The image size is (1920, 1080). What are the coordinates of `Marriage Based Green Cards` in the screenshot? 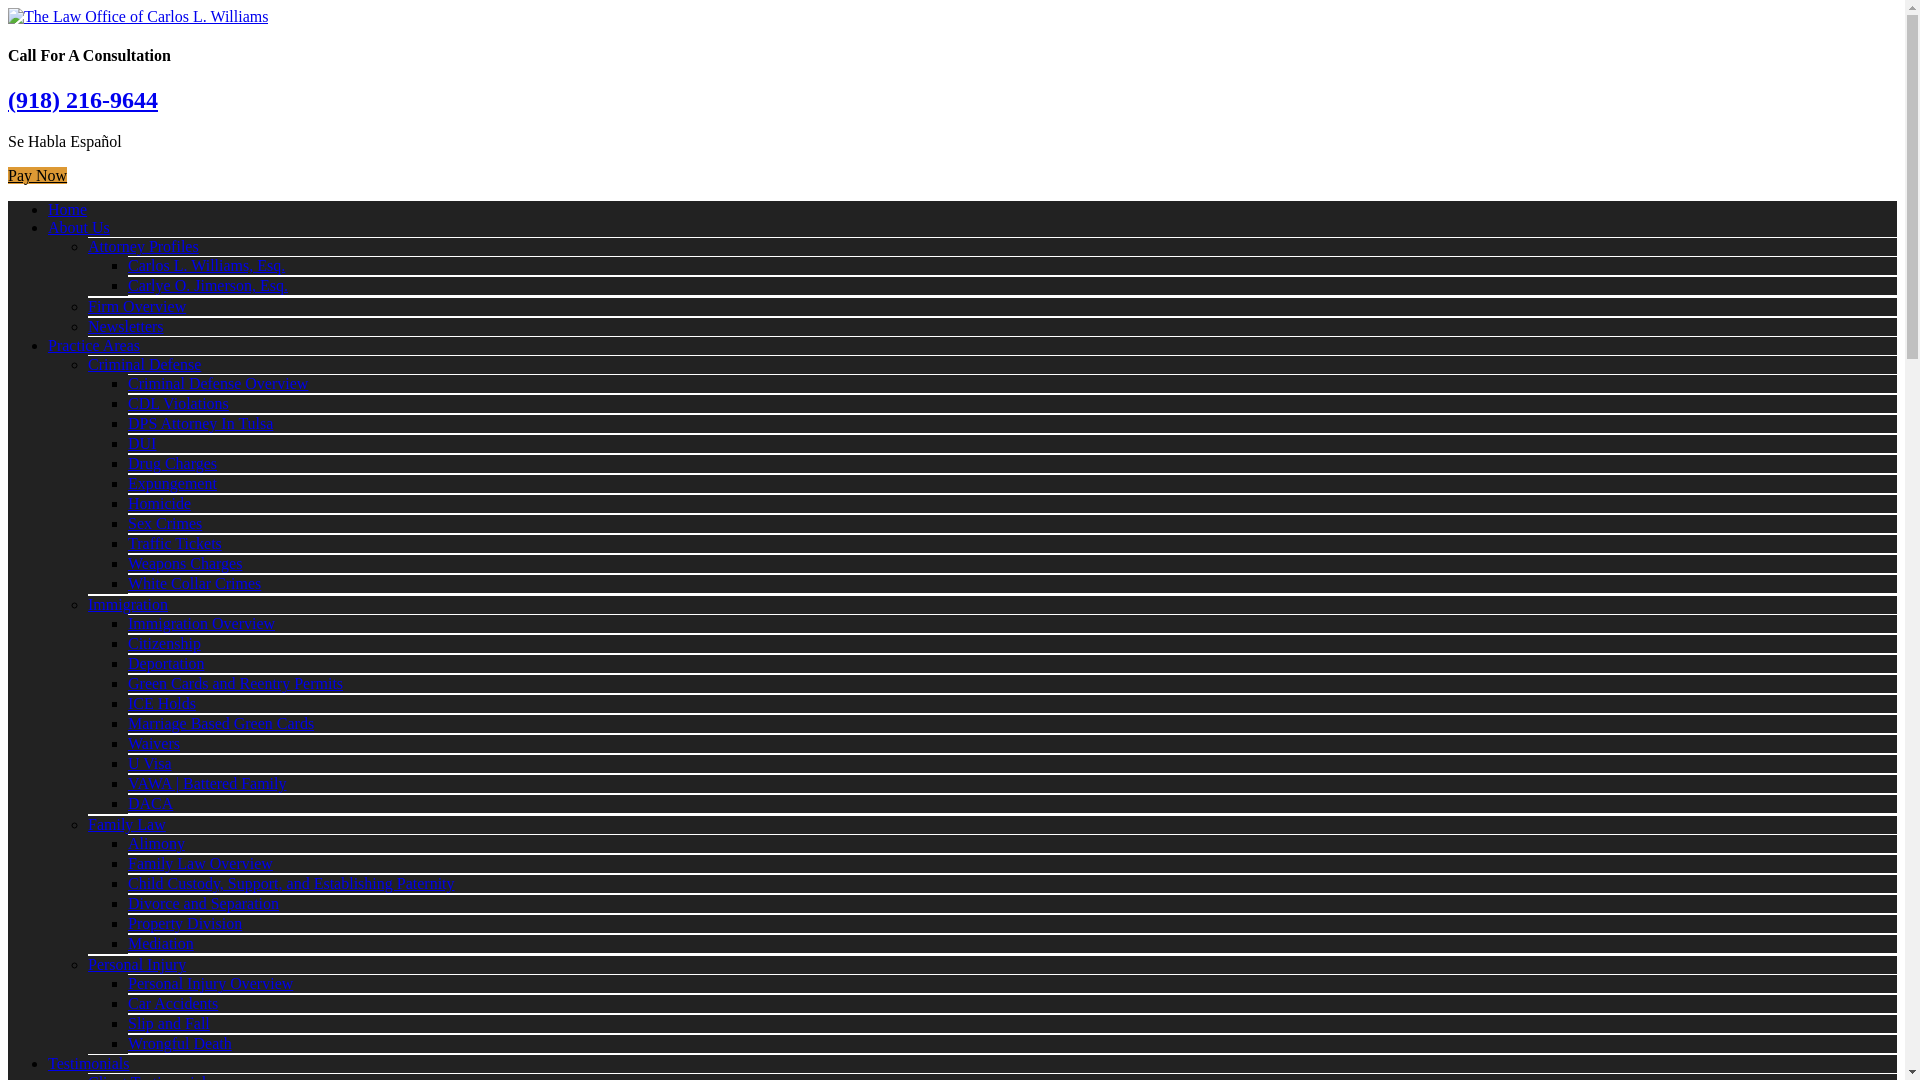 It's located at (221, 723).